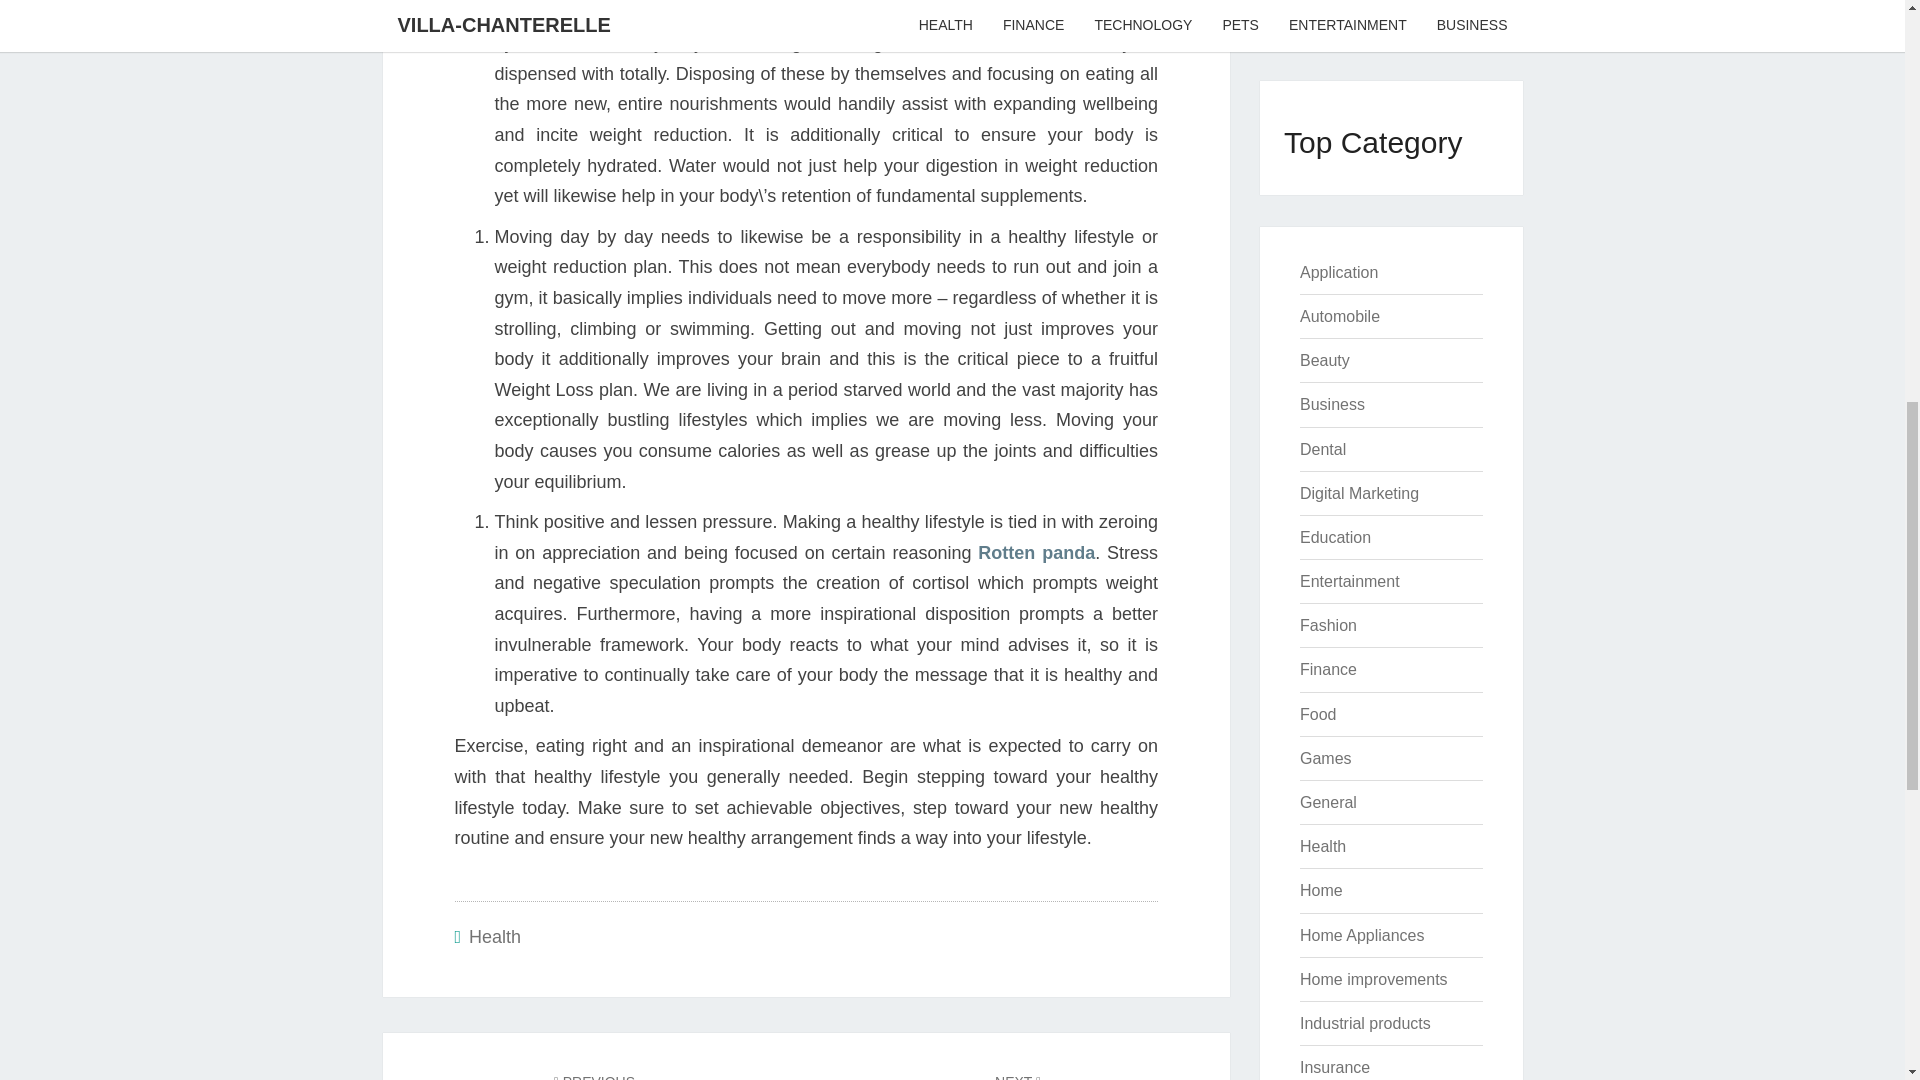 This screenshot has width=1920, height=1080. Describe the element at coordinates (1334, 538) in the screenshot. I see `Industrial products` at that location.